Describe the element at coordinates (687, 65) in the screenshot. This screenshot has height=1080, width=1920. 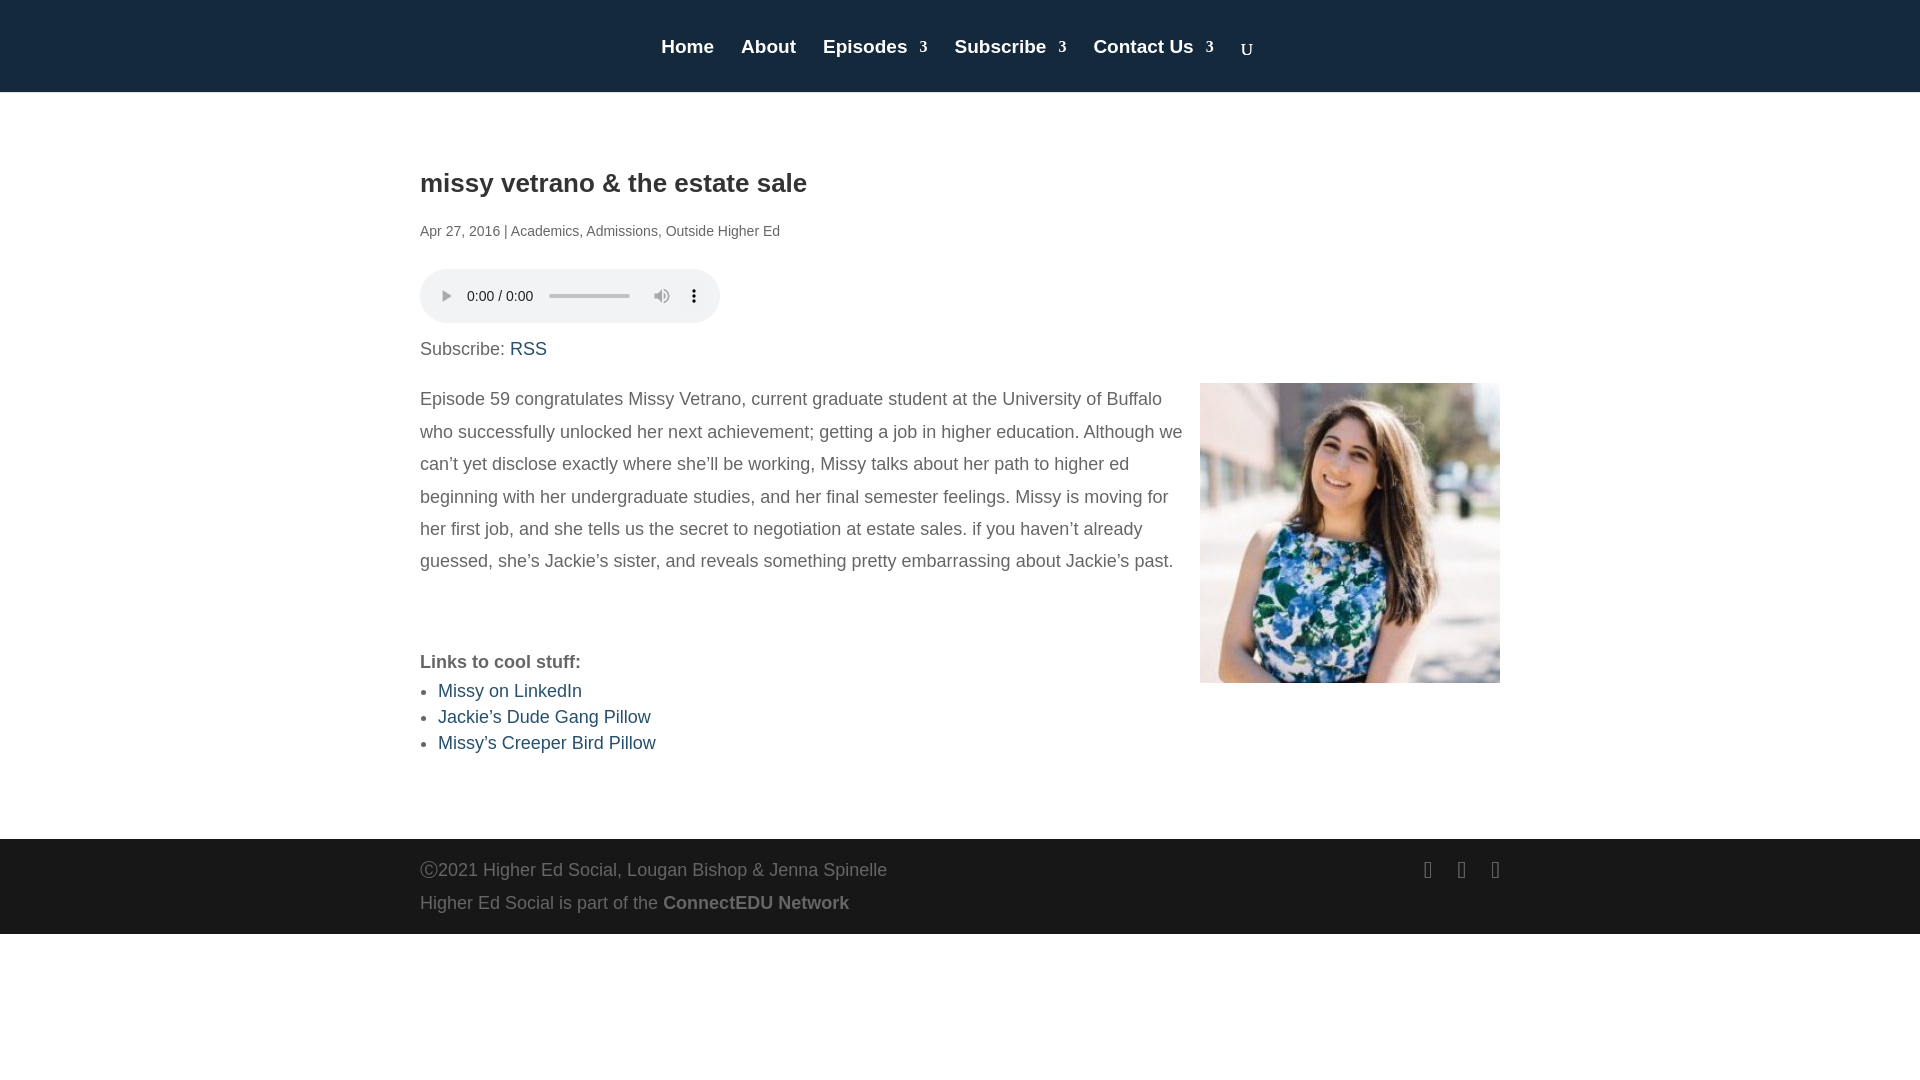
I see `Home` at that location.